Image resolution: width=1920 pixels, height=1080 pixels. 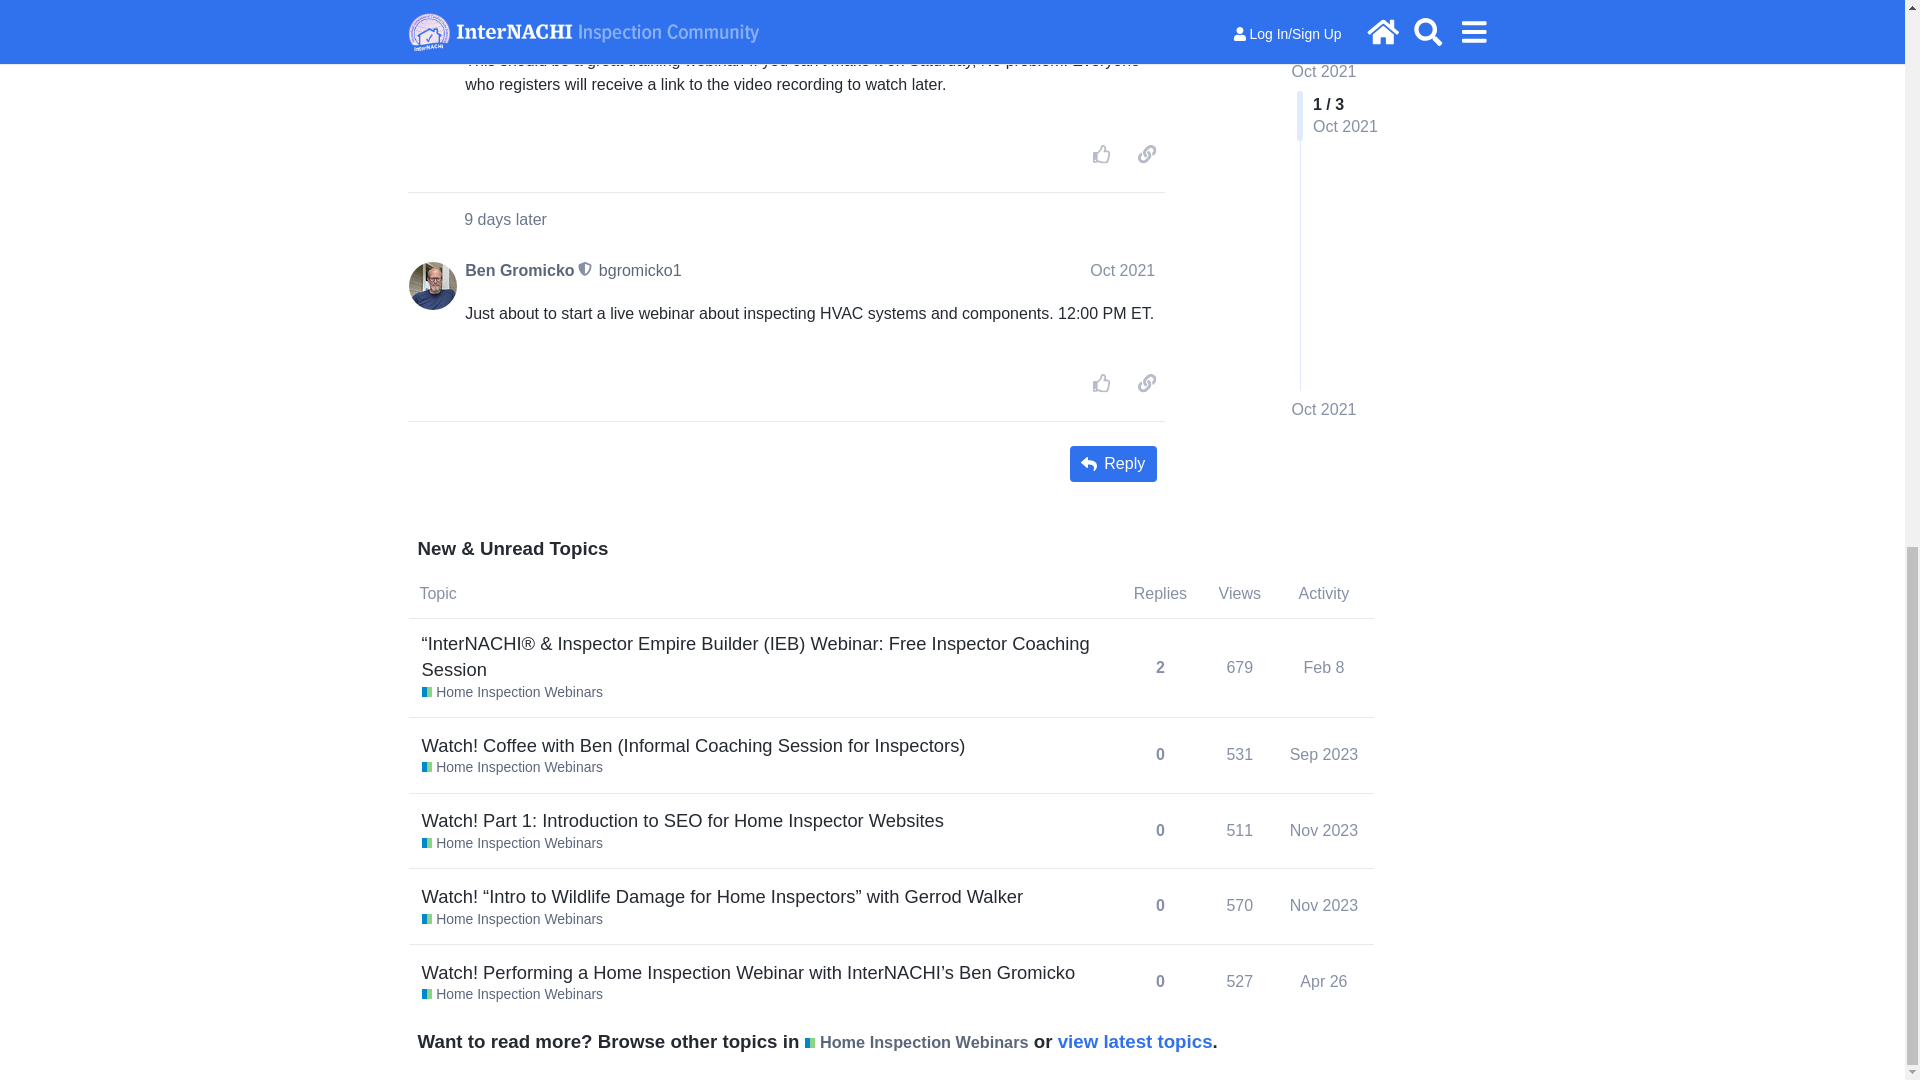 I want to click on bgromicko1, so click(x=640, y=270).